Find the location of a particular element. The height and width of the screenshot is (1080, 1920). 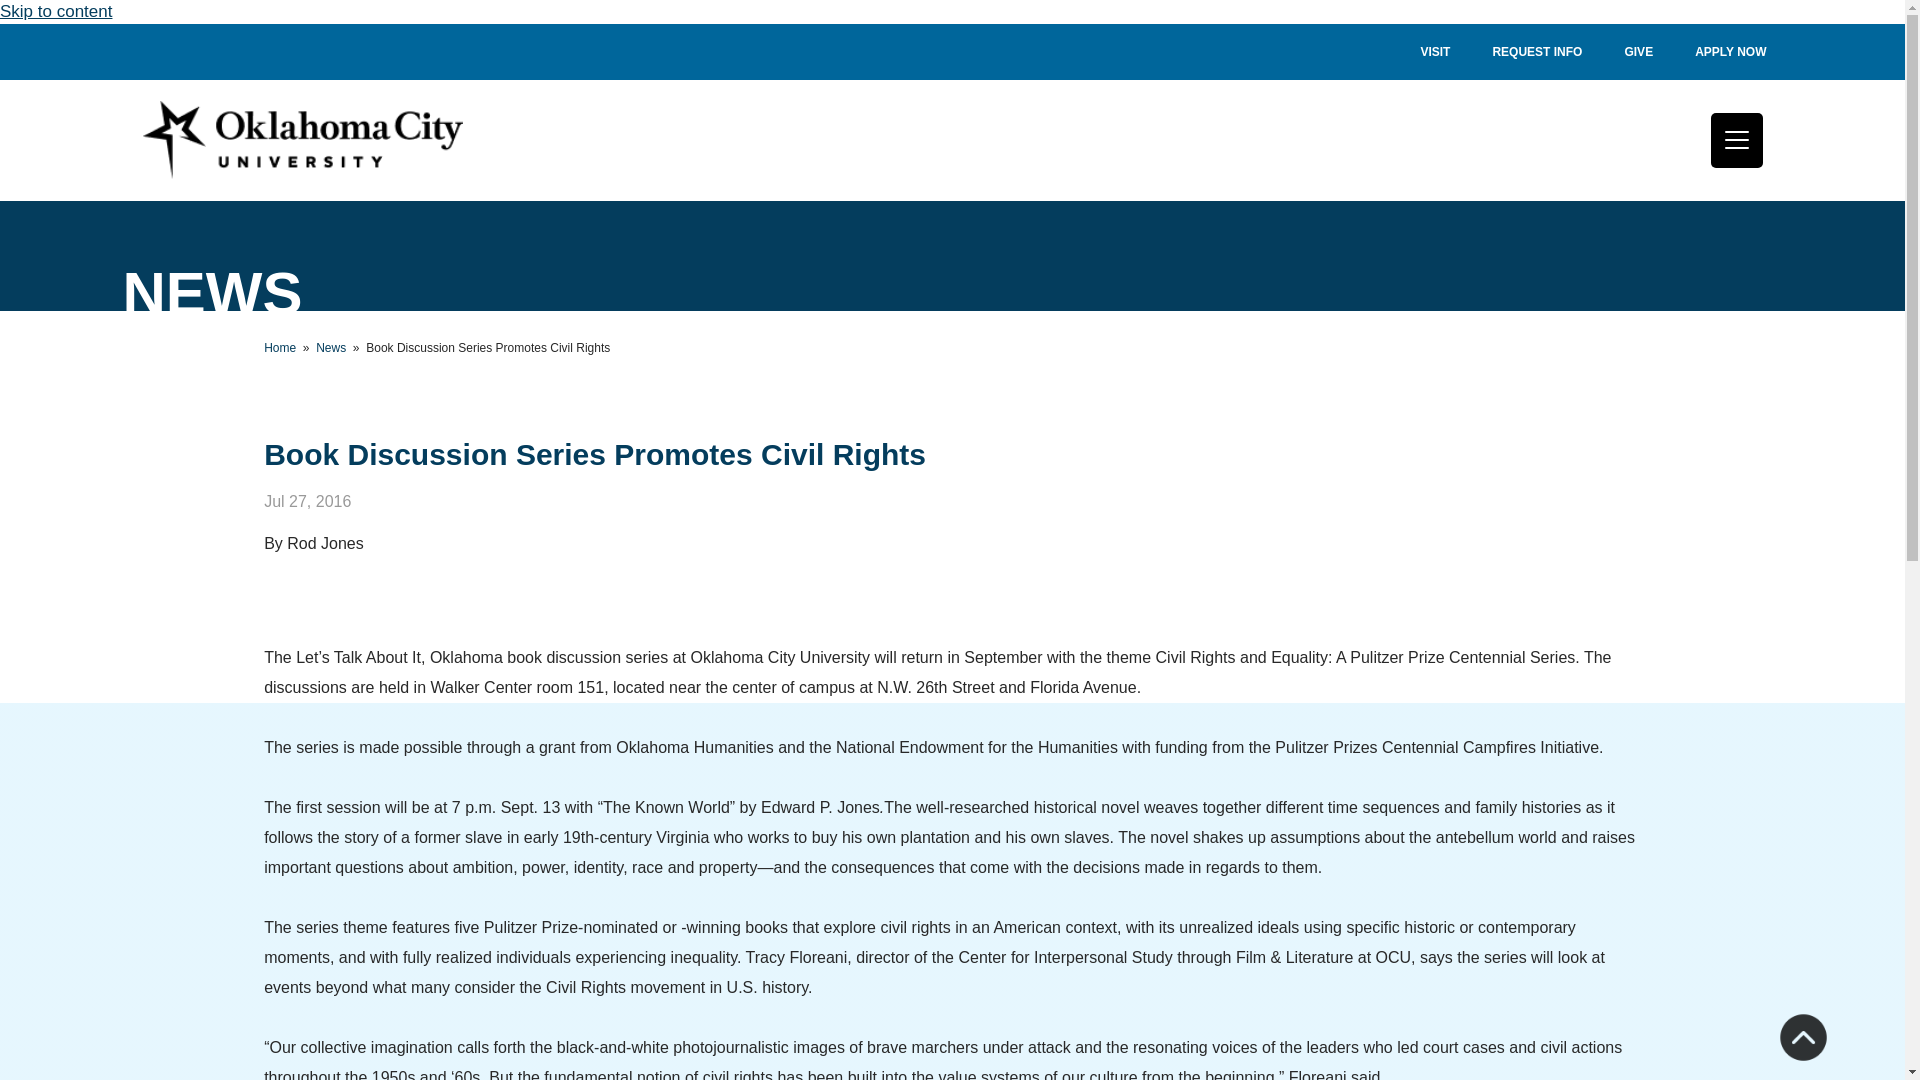

Skip to content is located at coordinates (56, 11).